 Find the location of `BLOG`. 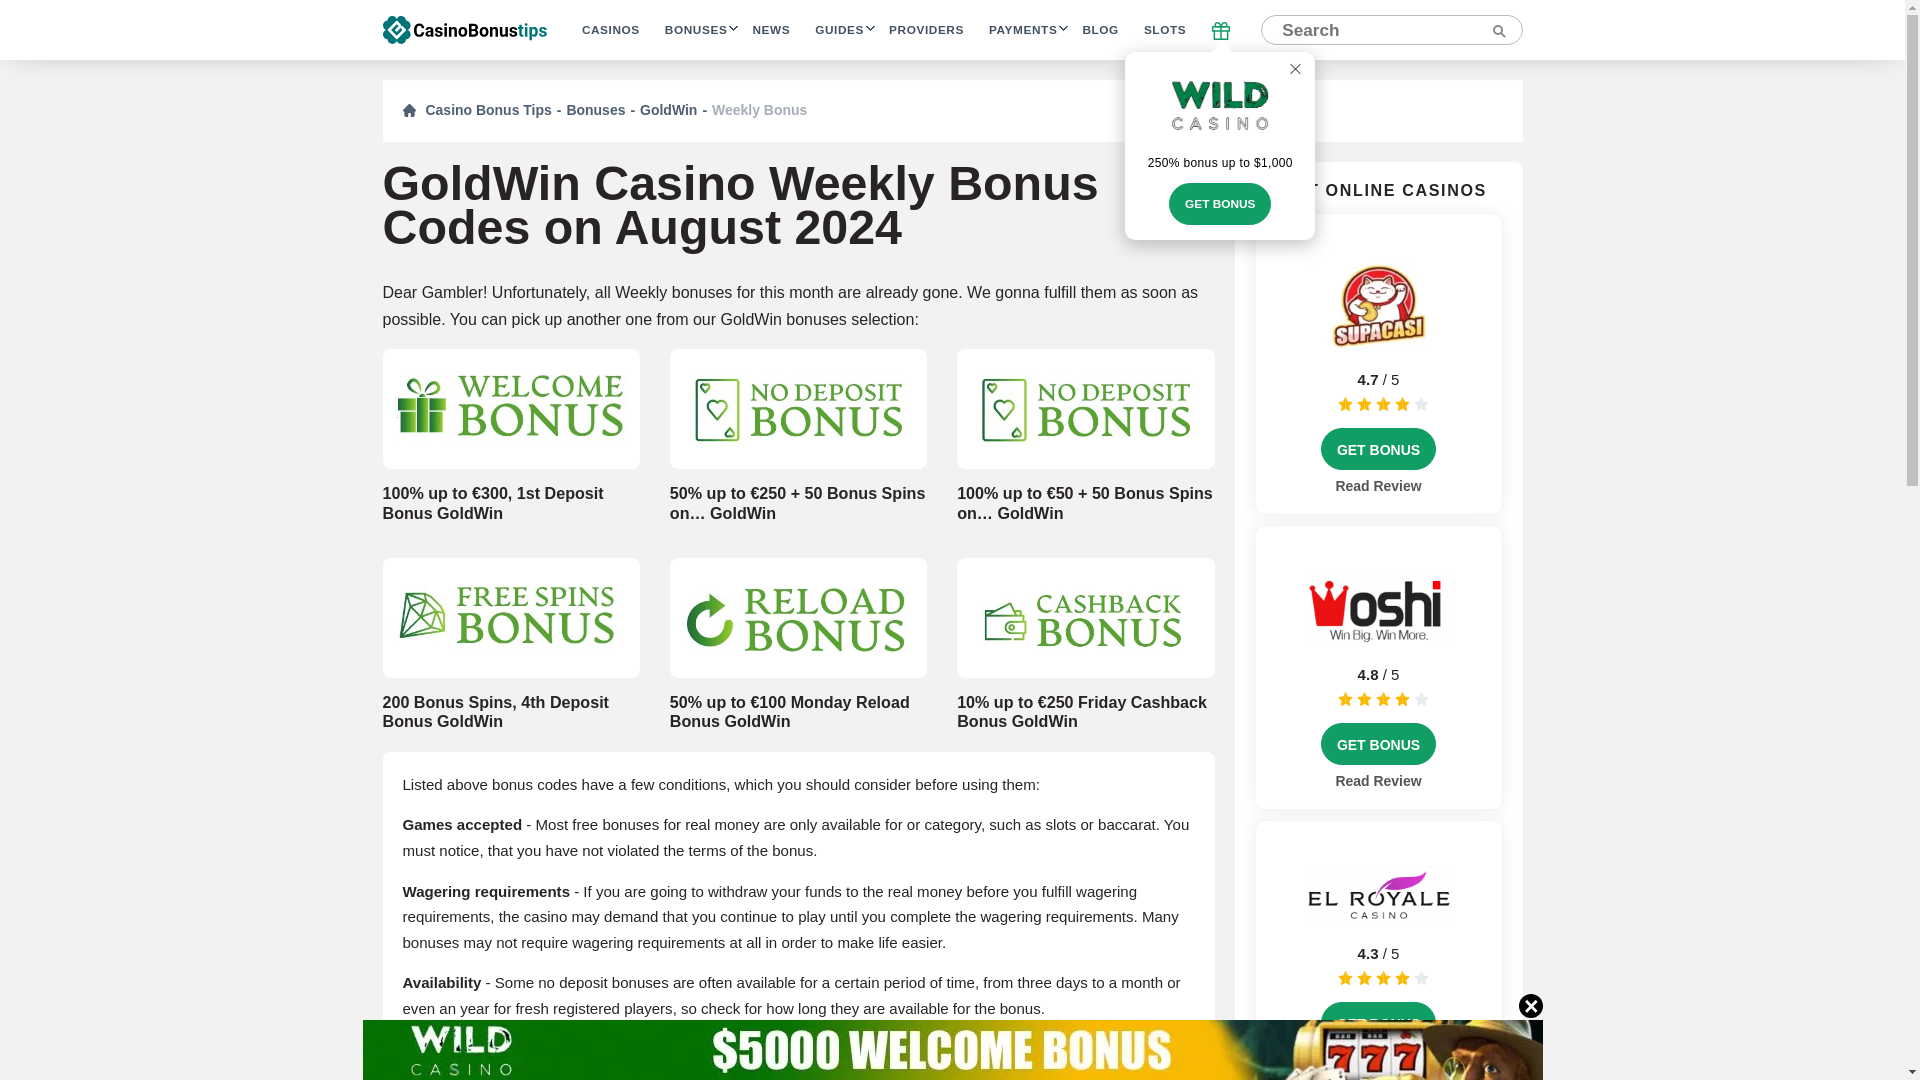

BLOG is located at coordinates (1100, 30).